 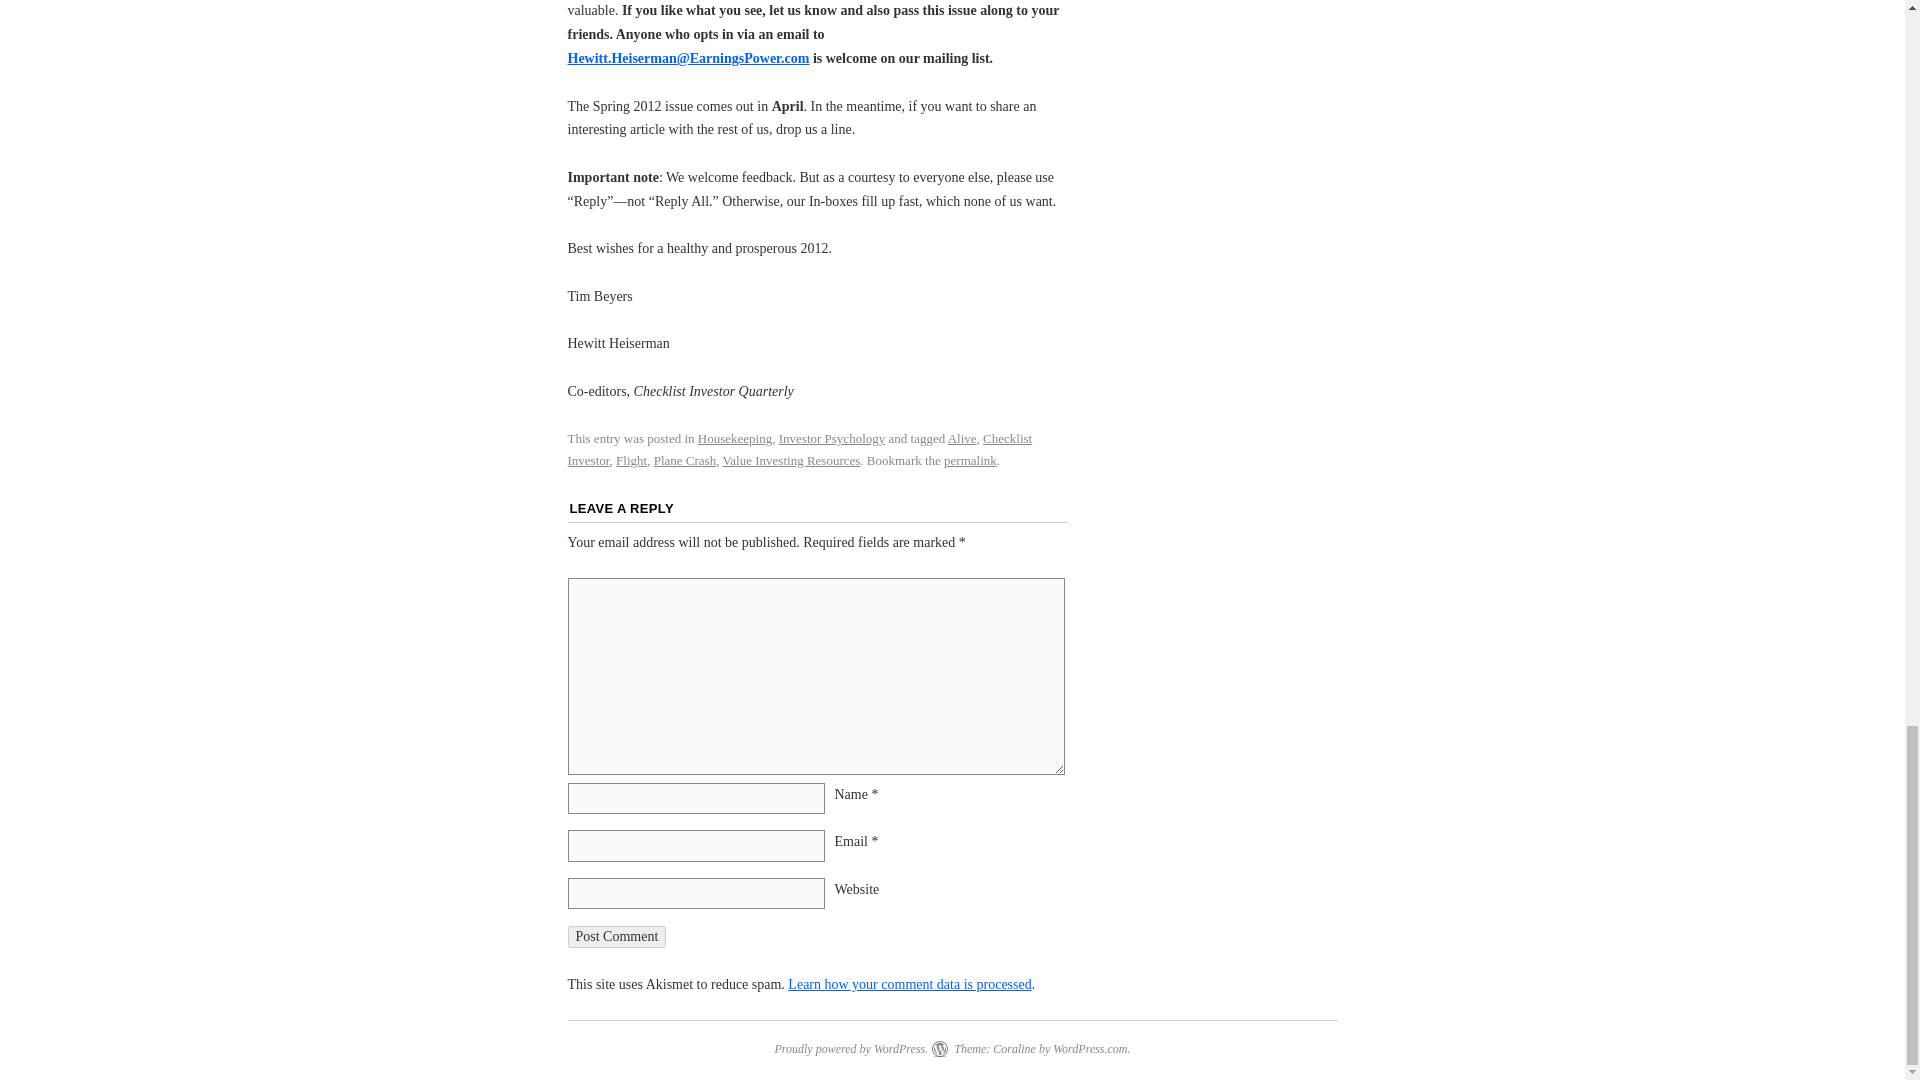 I want to click on Housekeeping, so click(x=734, y=438).